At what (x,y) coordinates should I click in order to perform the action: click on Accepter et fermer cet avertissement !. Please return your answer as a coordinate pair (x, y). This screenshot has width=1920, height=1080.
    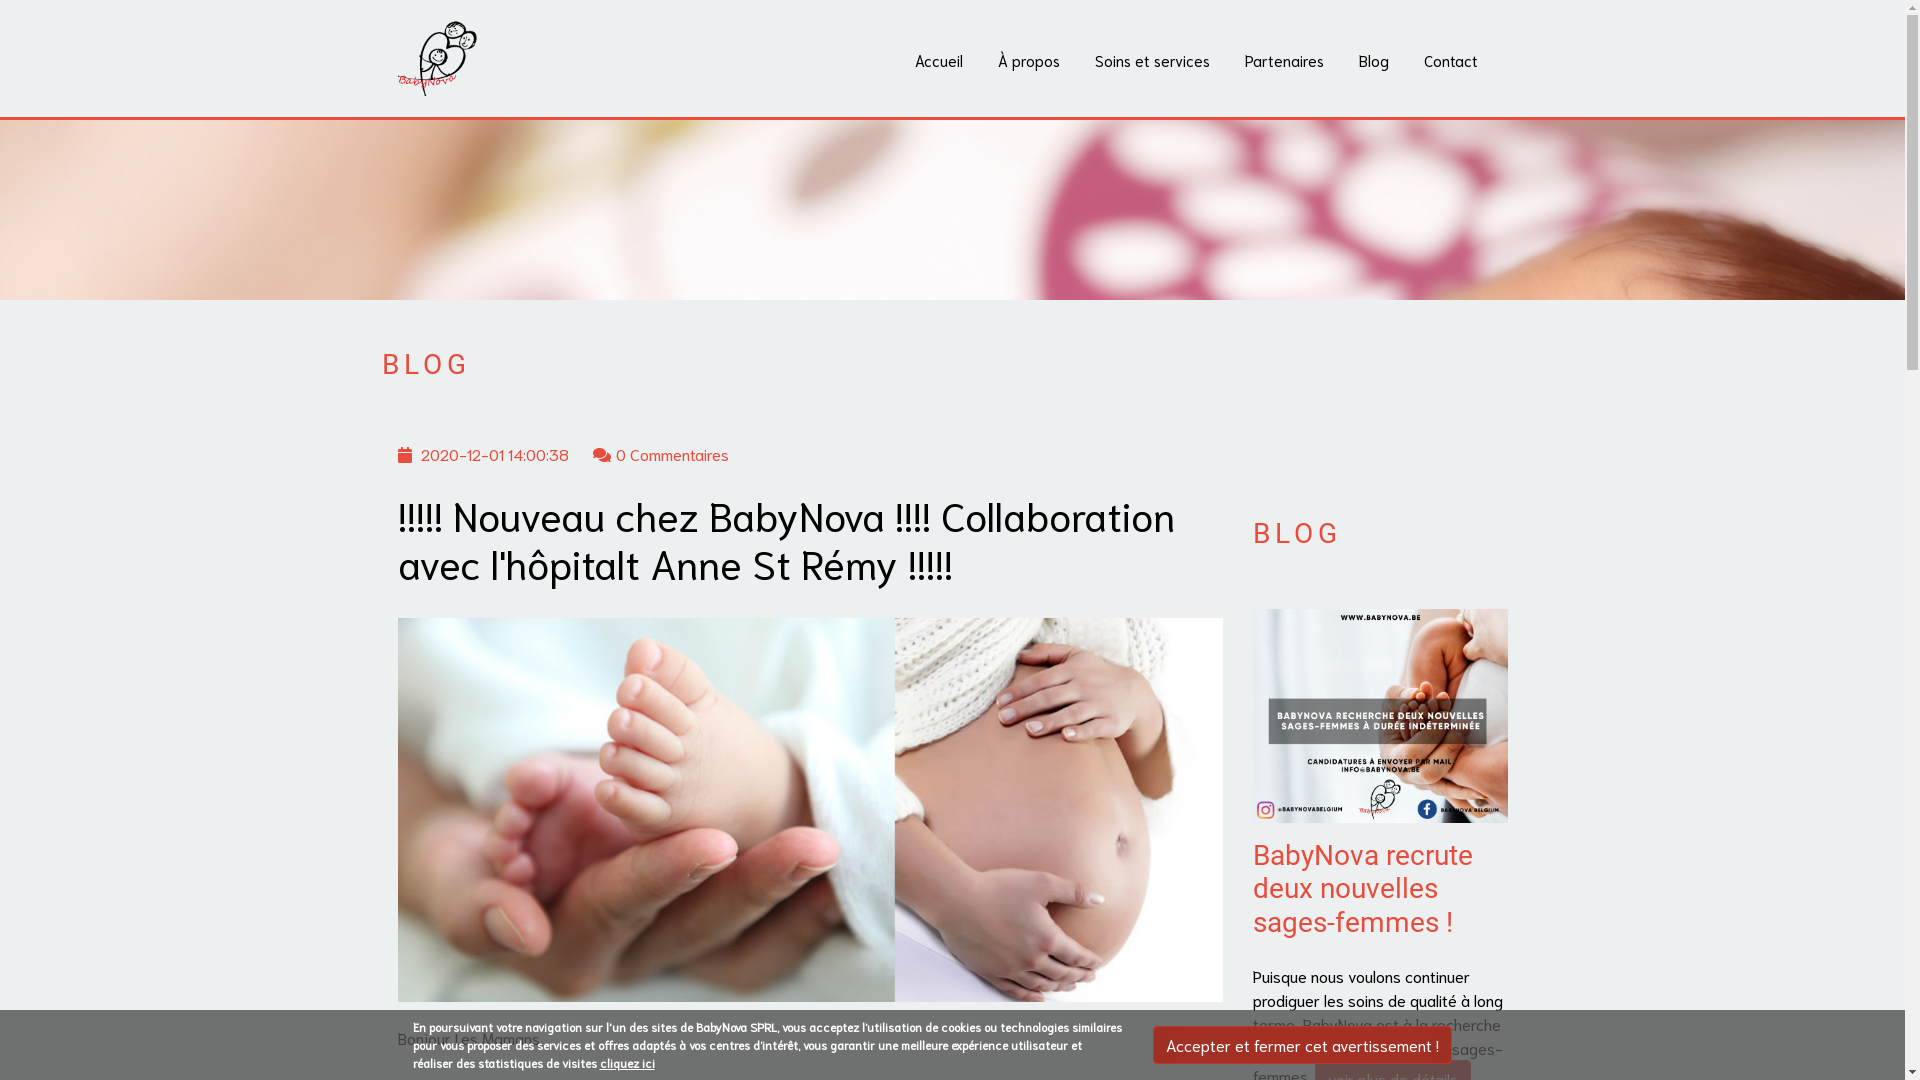
    Looking at the image, I should click on (1302, 1045).